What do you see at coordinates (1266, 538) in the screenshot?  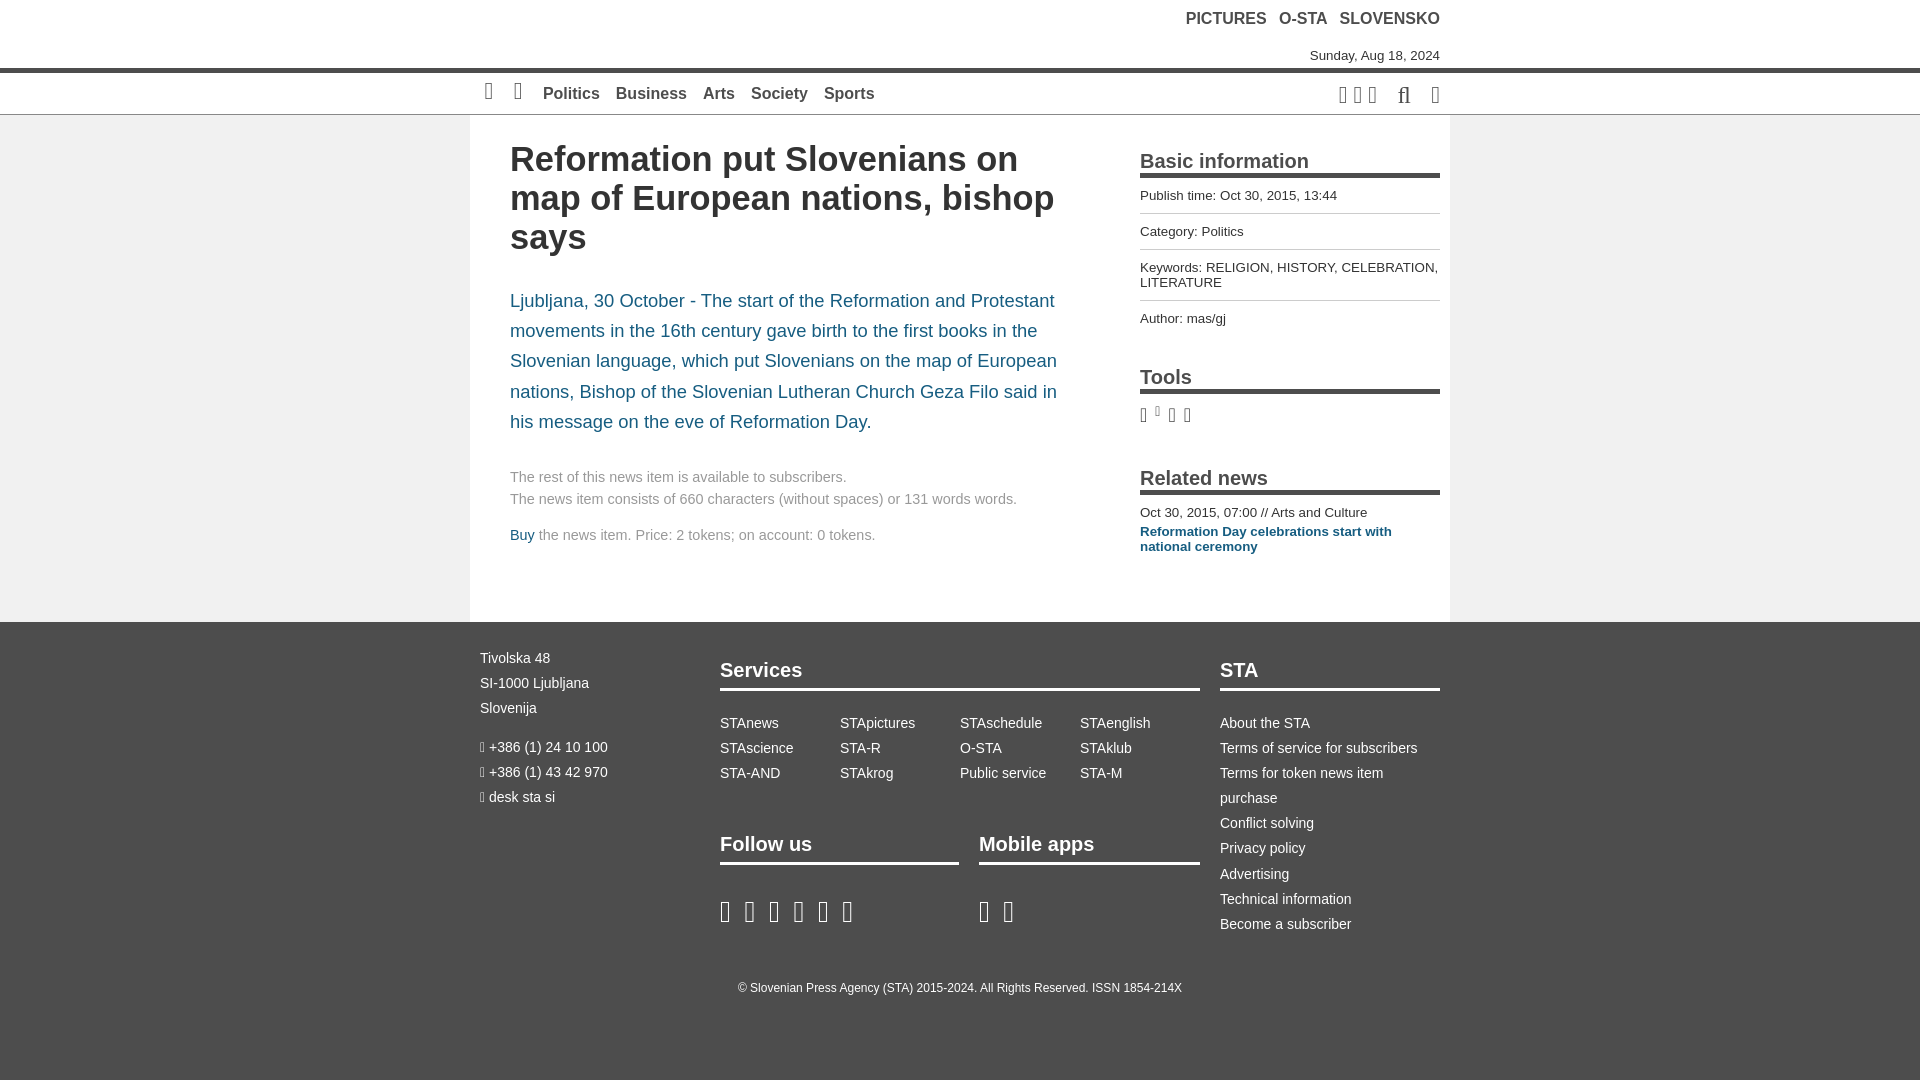 I see `Reformation Day celebrations start with national ceremony` at bounding box center [1266, 538].